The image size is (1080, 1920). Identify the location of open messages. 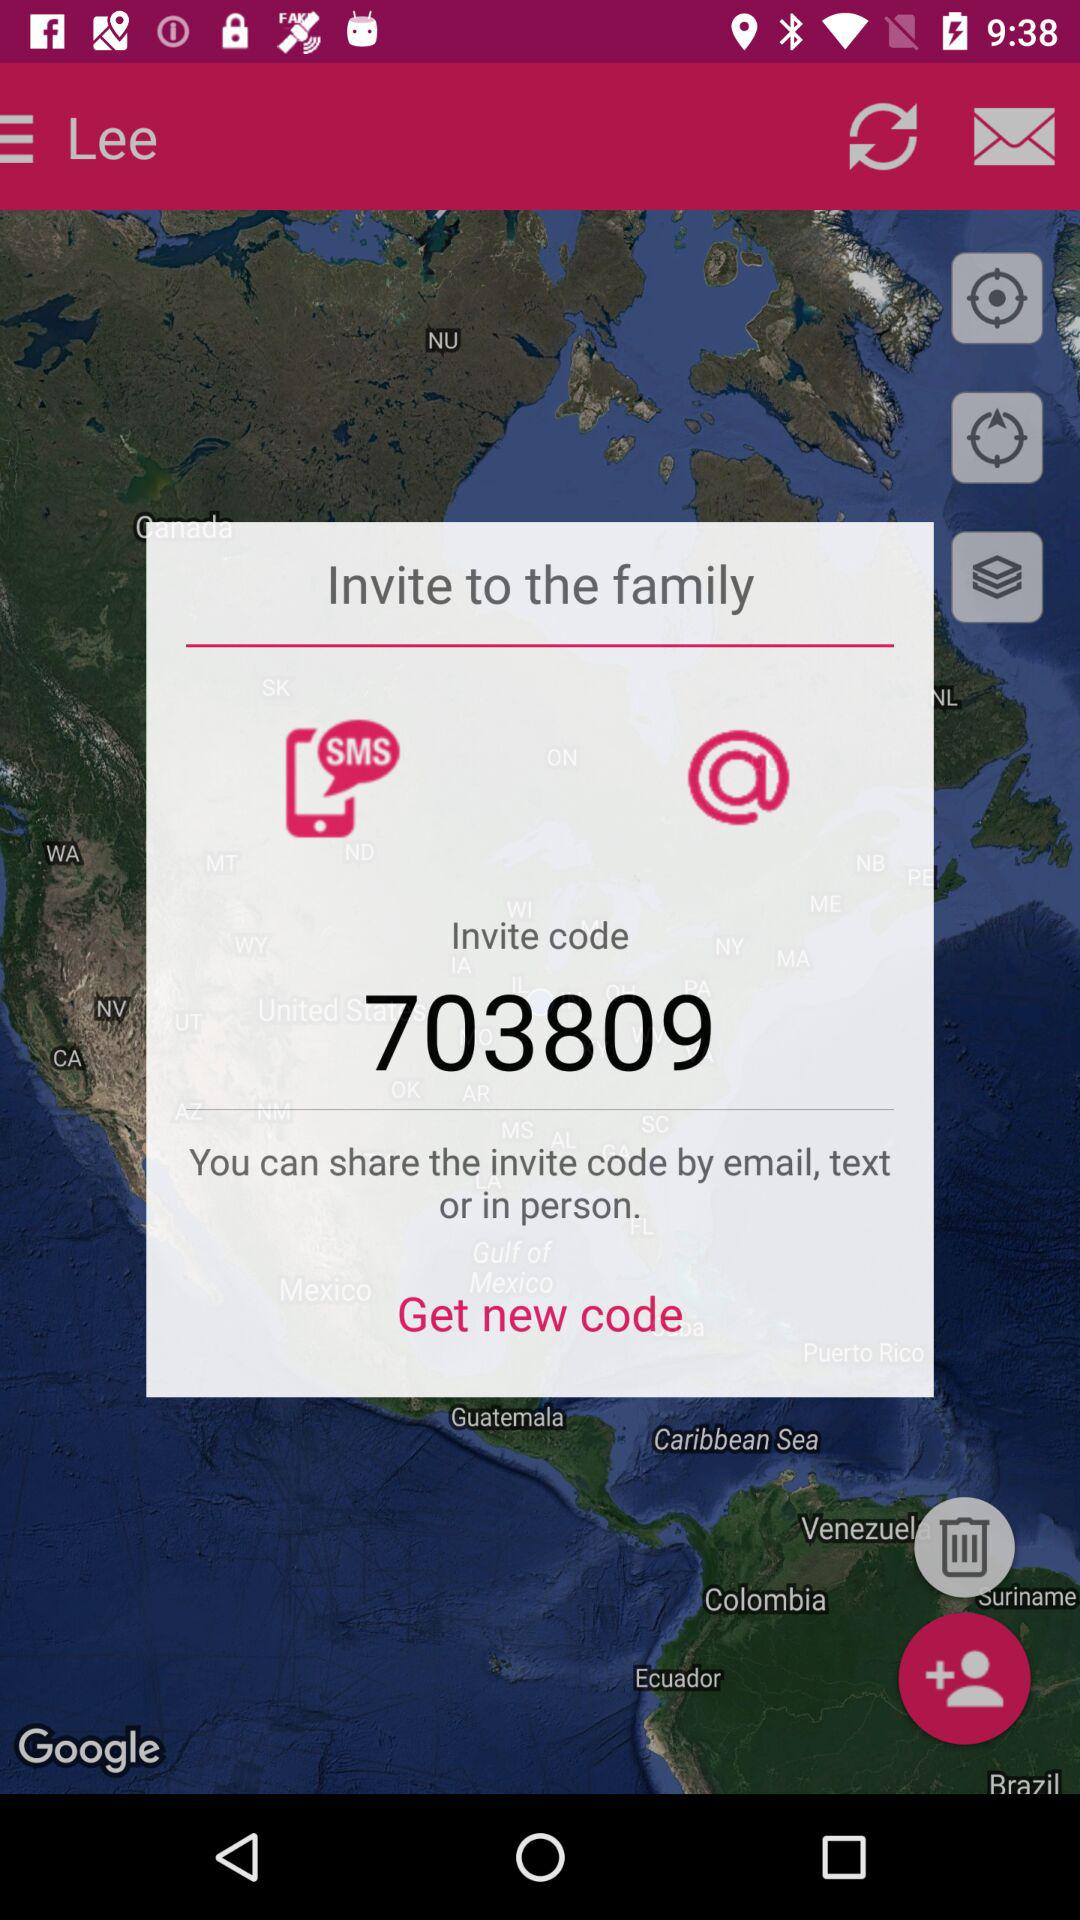
(1014, 136).